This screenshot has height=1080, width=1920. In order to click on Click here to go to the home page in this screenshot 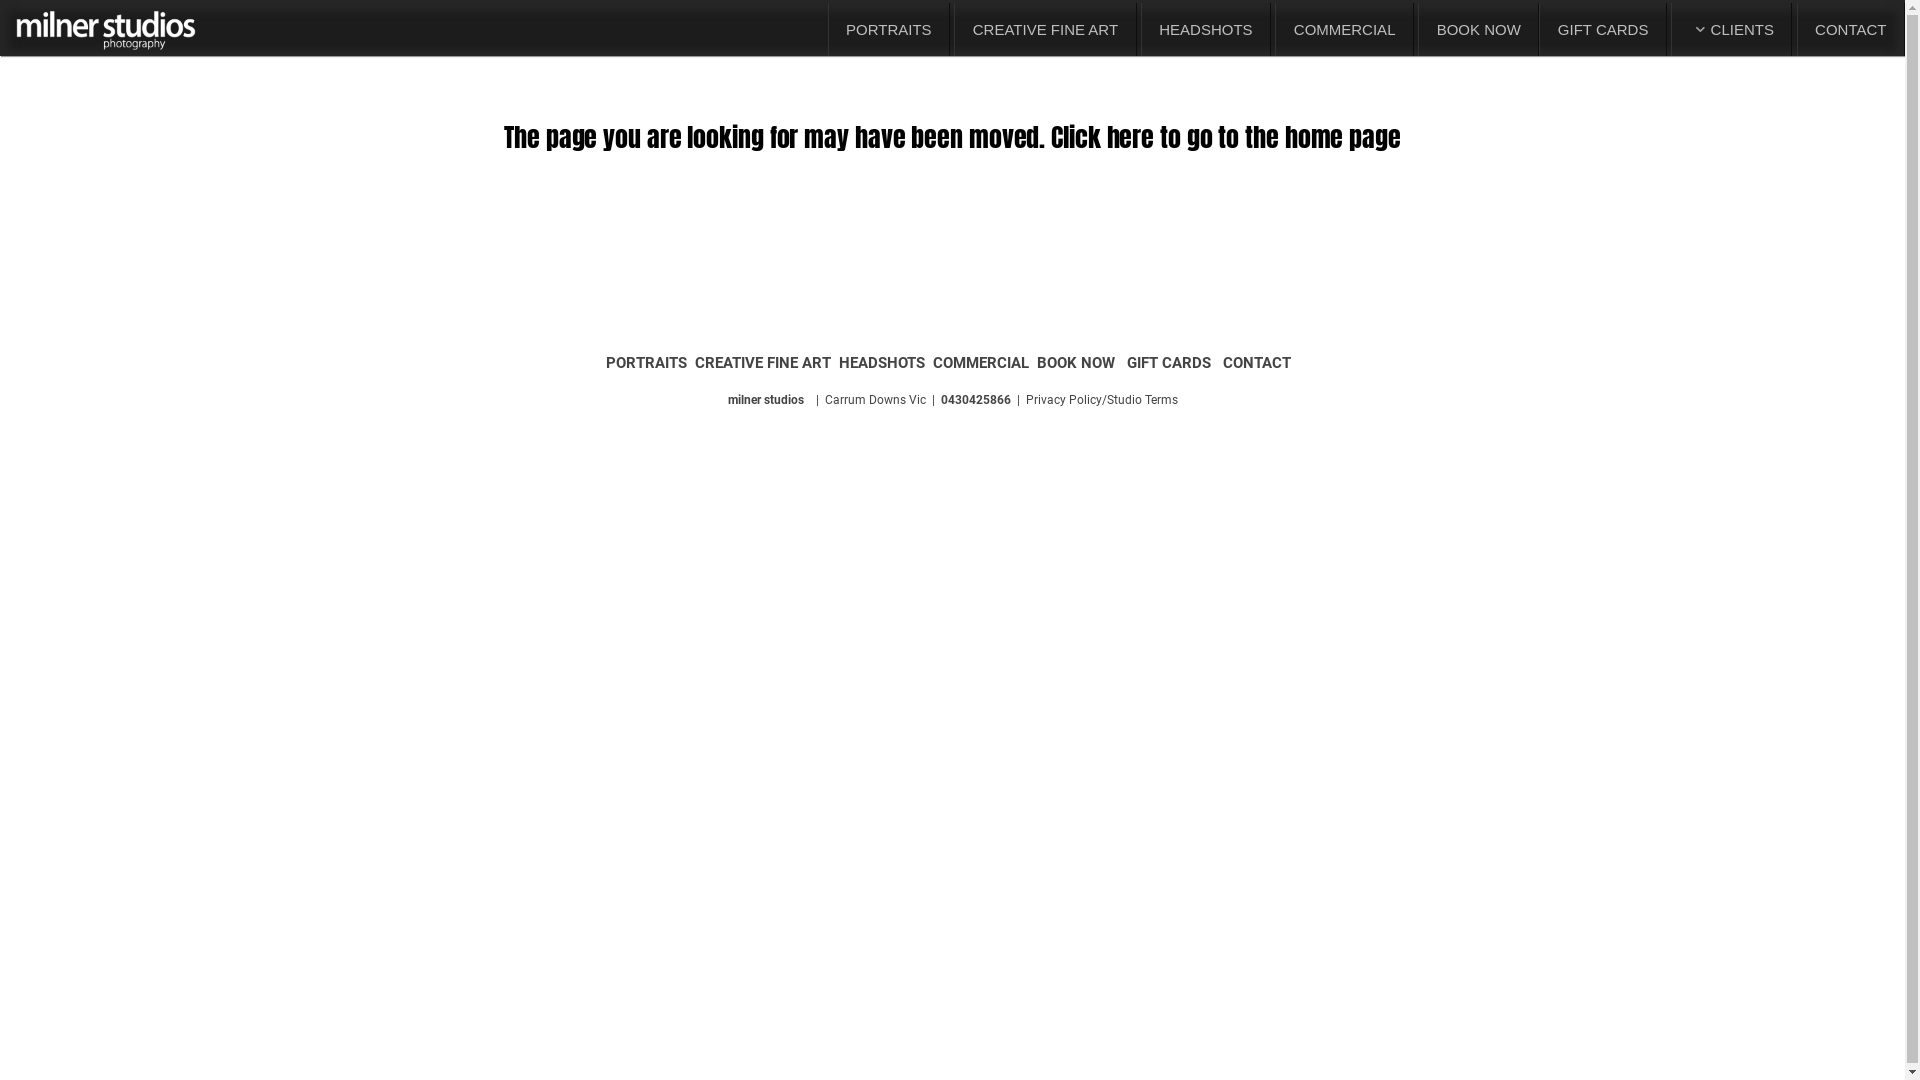, I will do `click(1226, 137)`.